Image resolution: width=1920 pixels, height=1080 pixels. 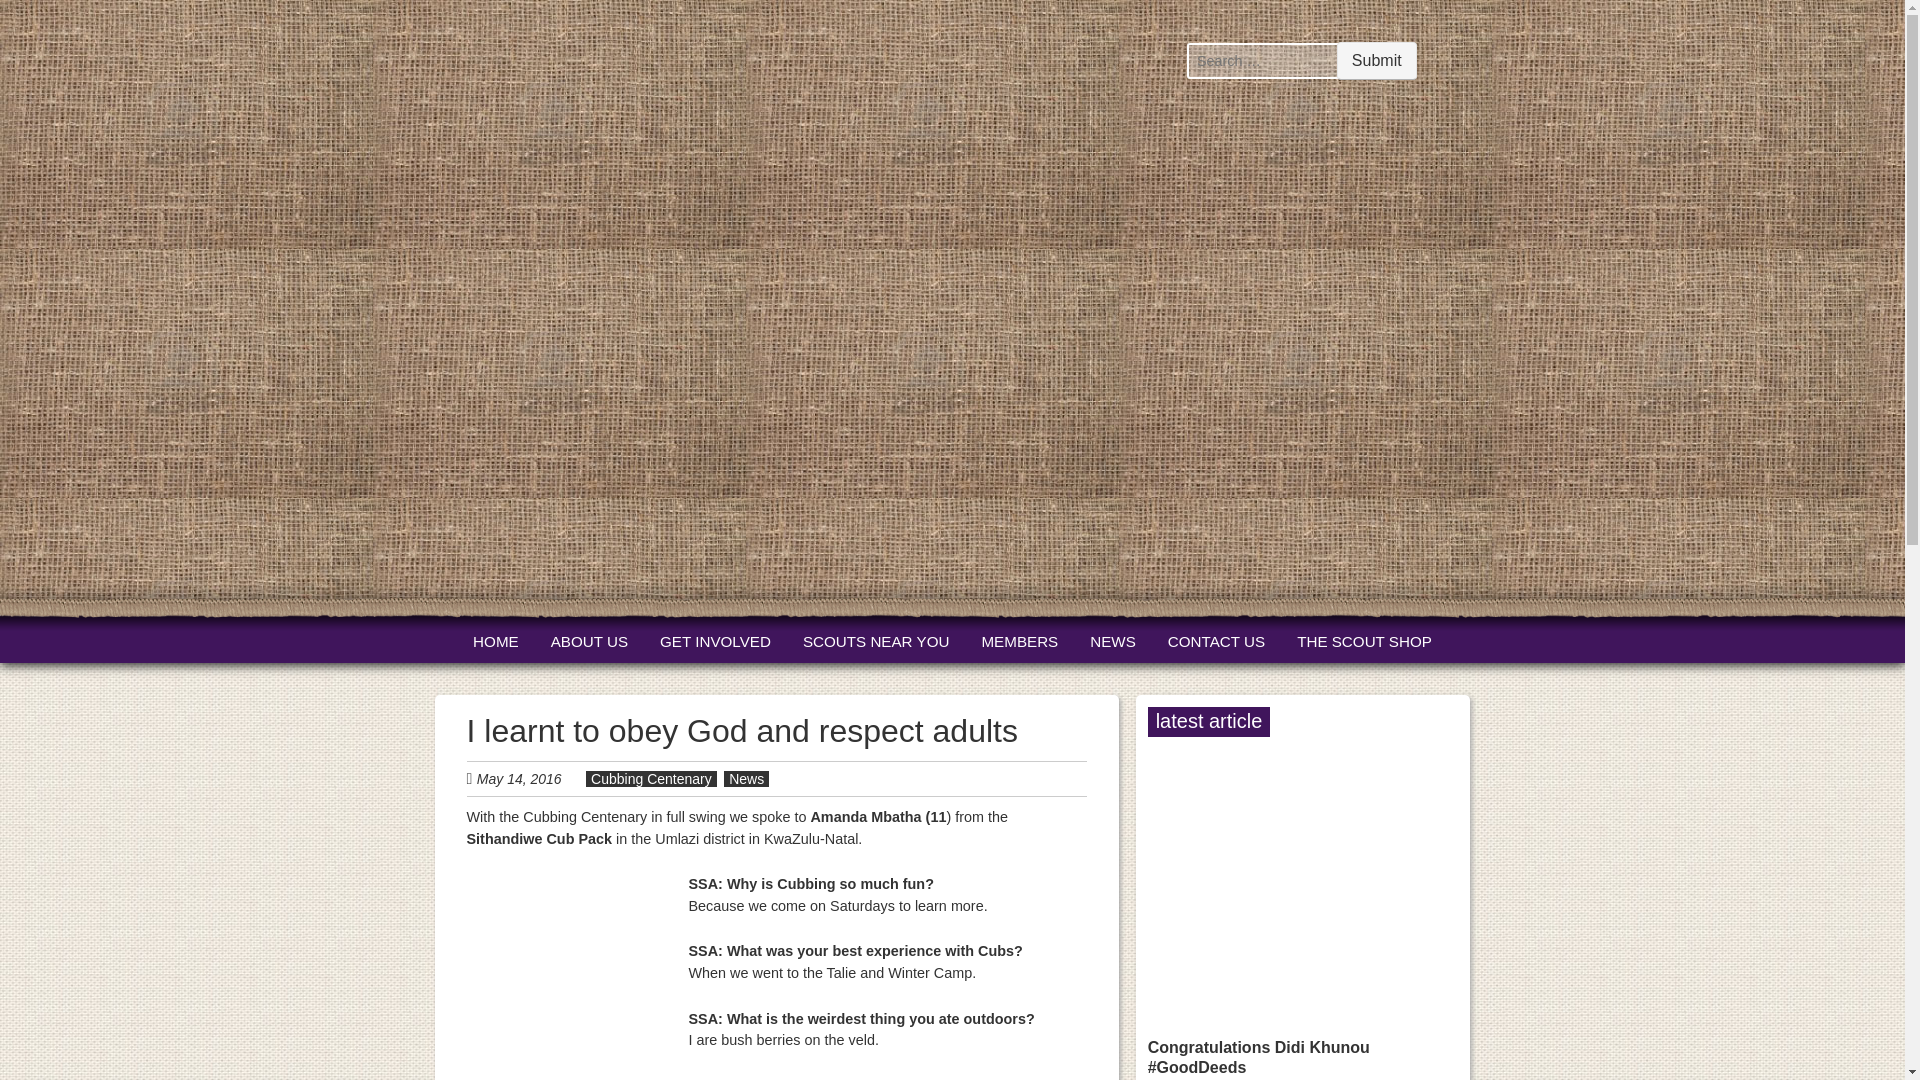 What do you see at coordinates (1019, 642) in the screenshot?
I see `MEMBERS` at bounding box center [1019, 642].